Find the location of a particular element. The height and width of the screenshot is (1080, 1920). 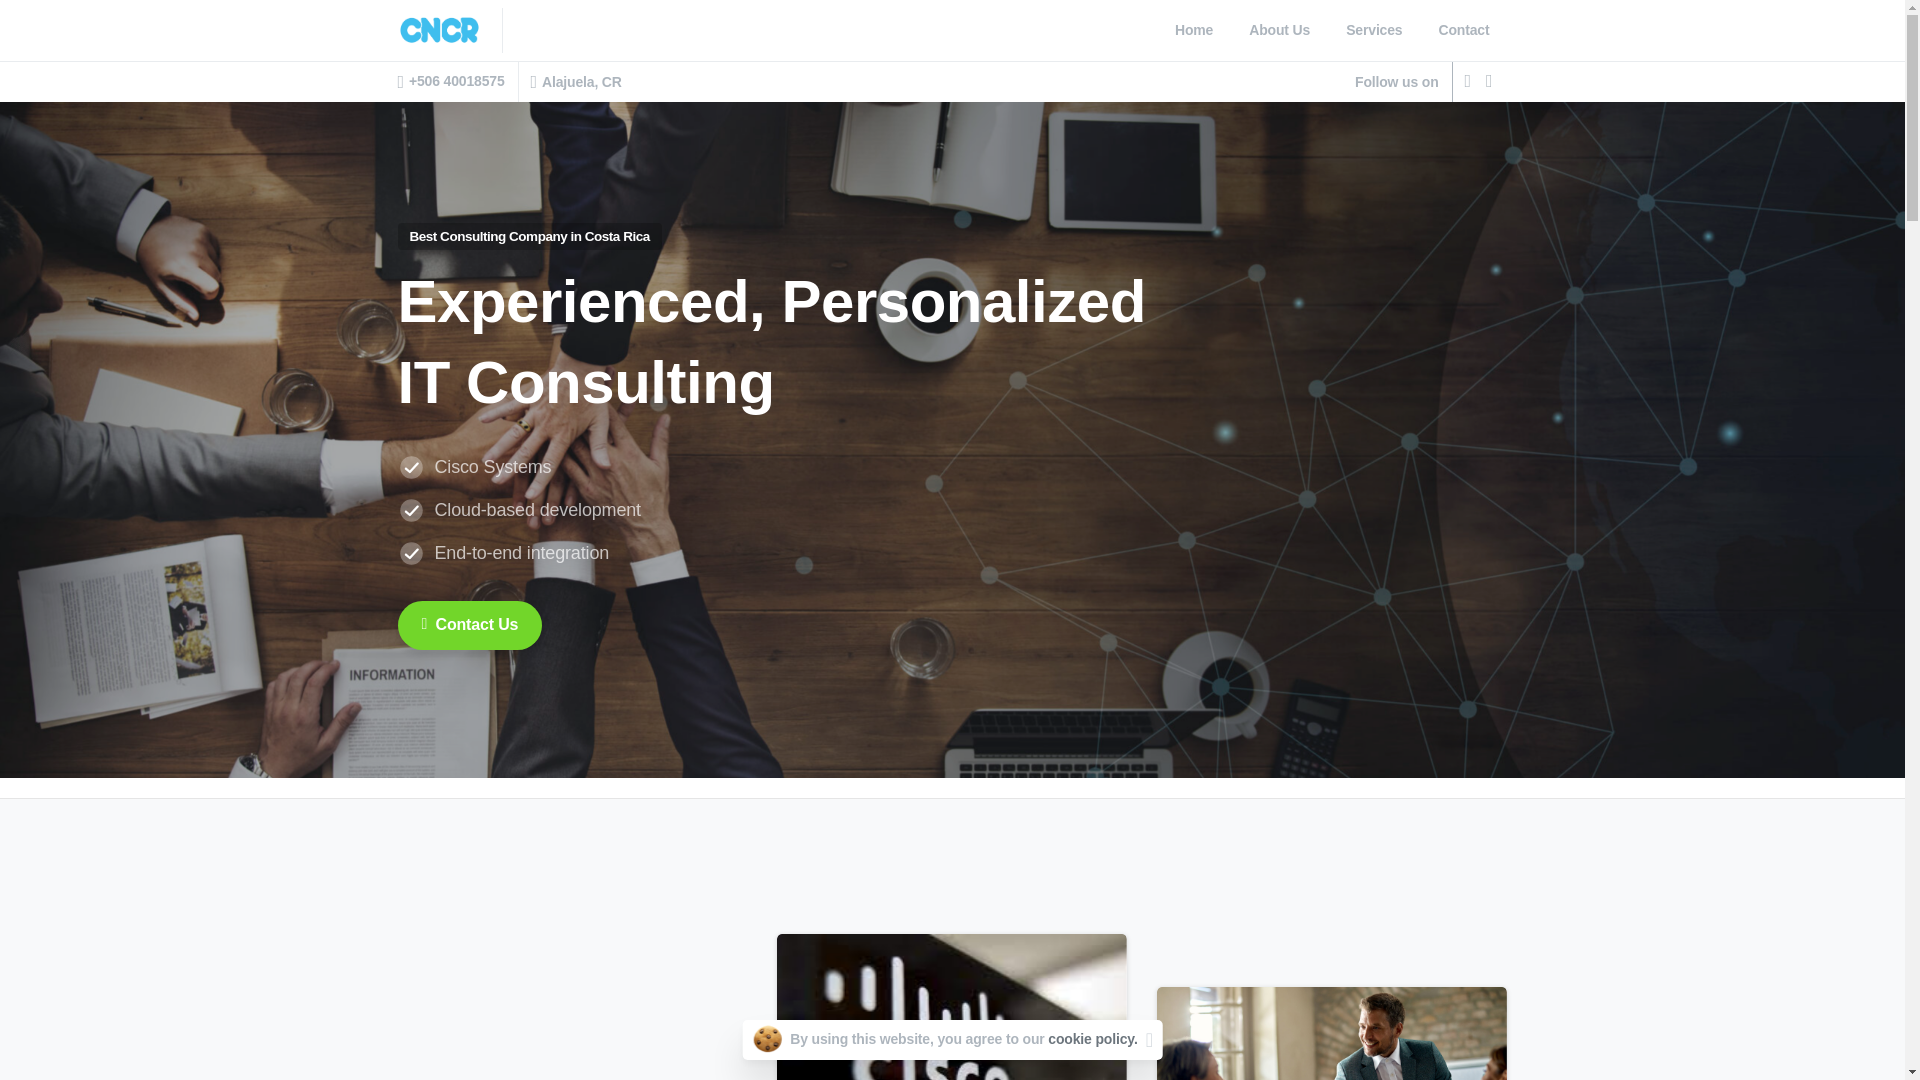

Close is located at coordinates (1150, 1040).